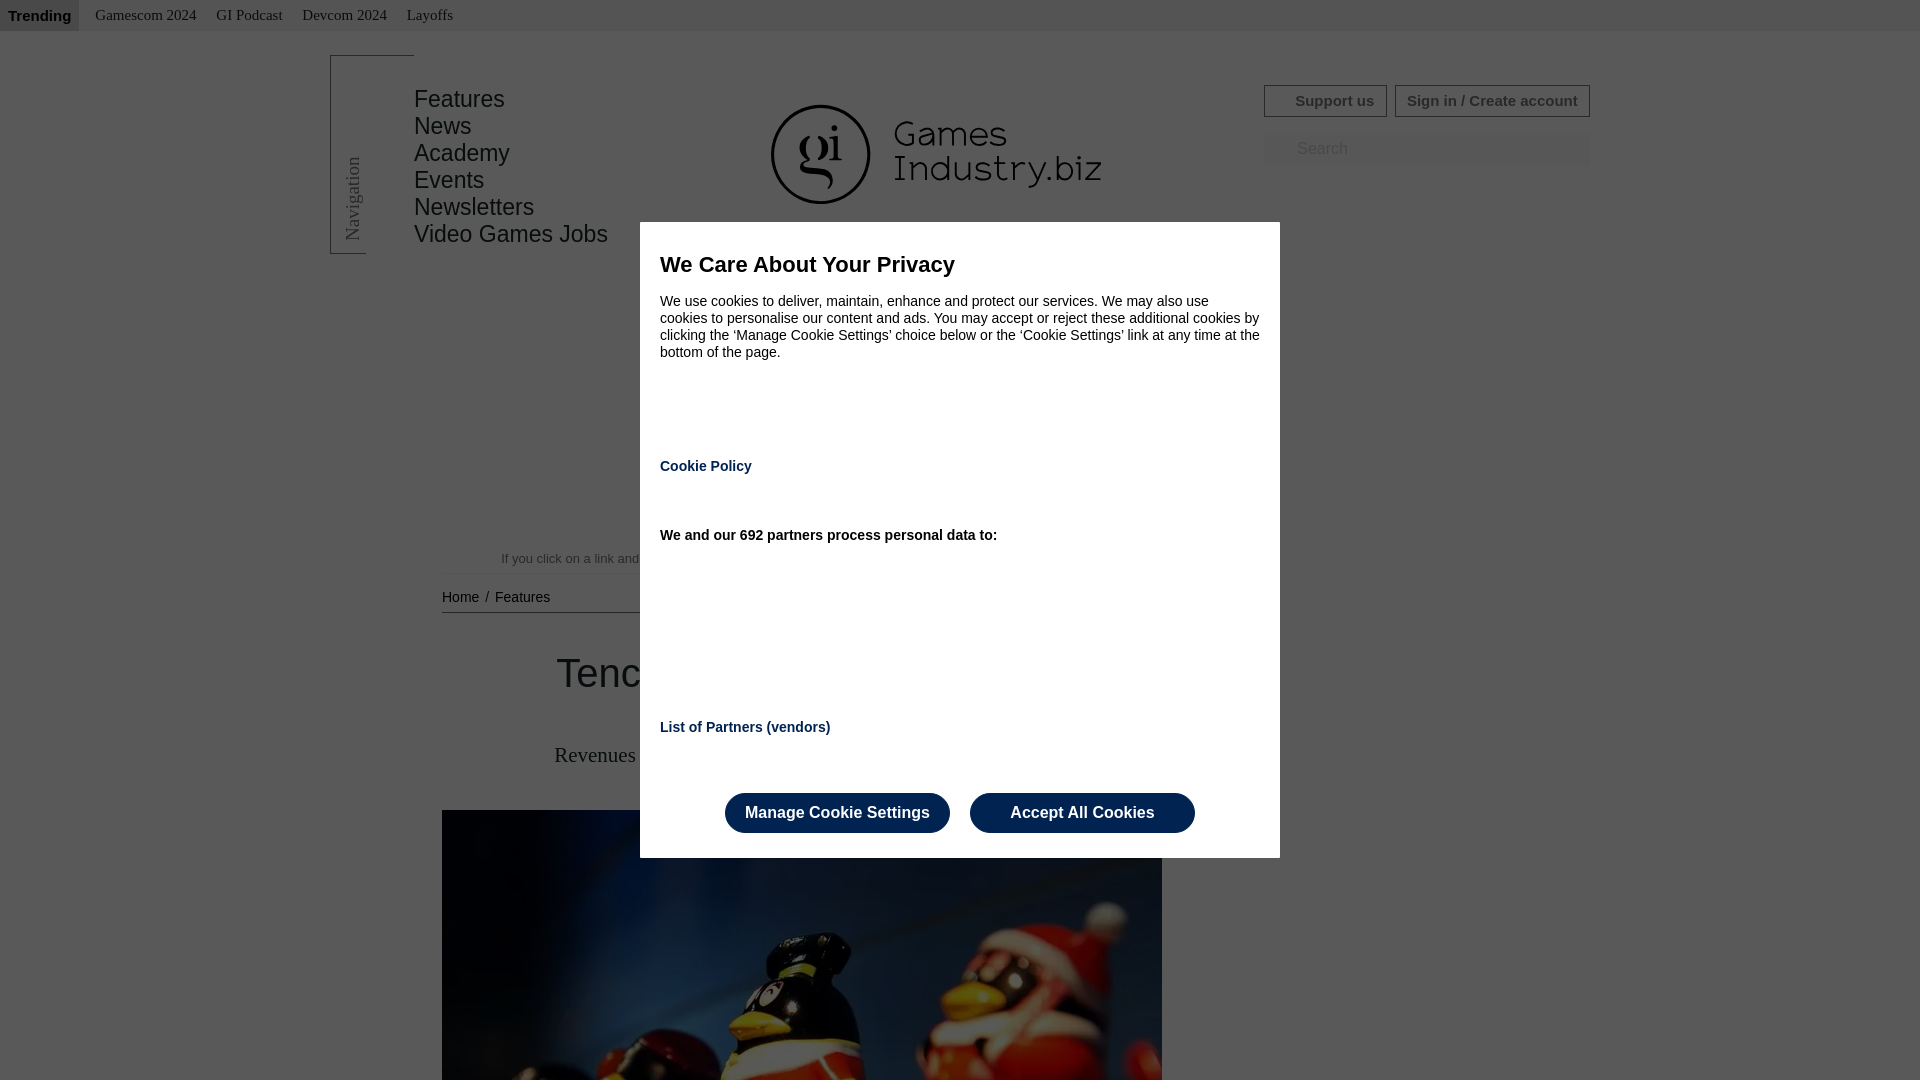  Describe the element at coordinates (144, 16) in the screenshot. I see `Gamescom 2024` at that location.